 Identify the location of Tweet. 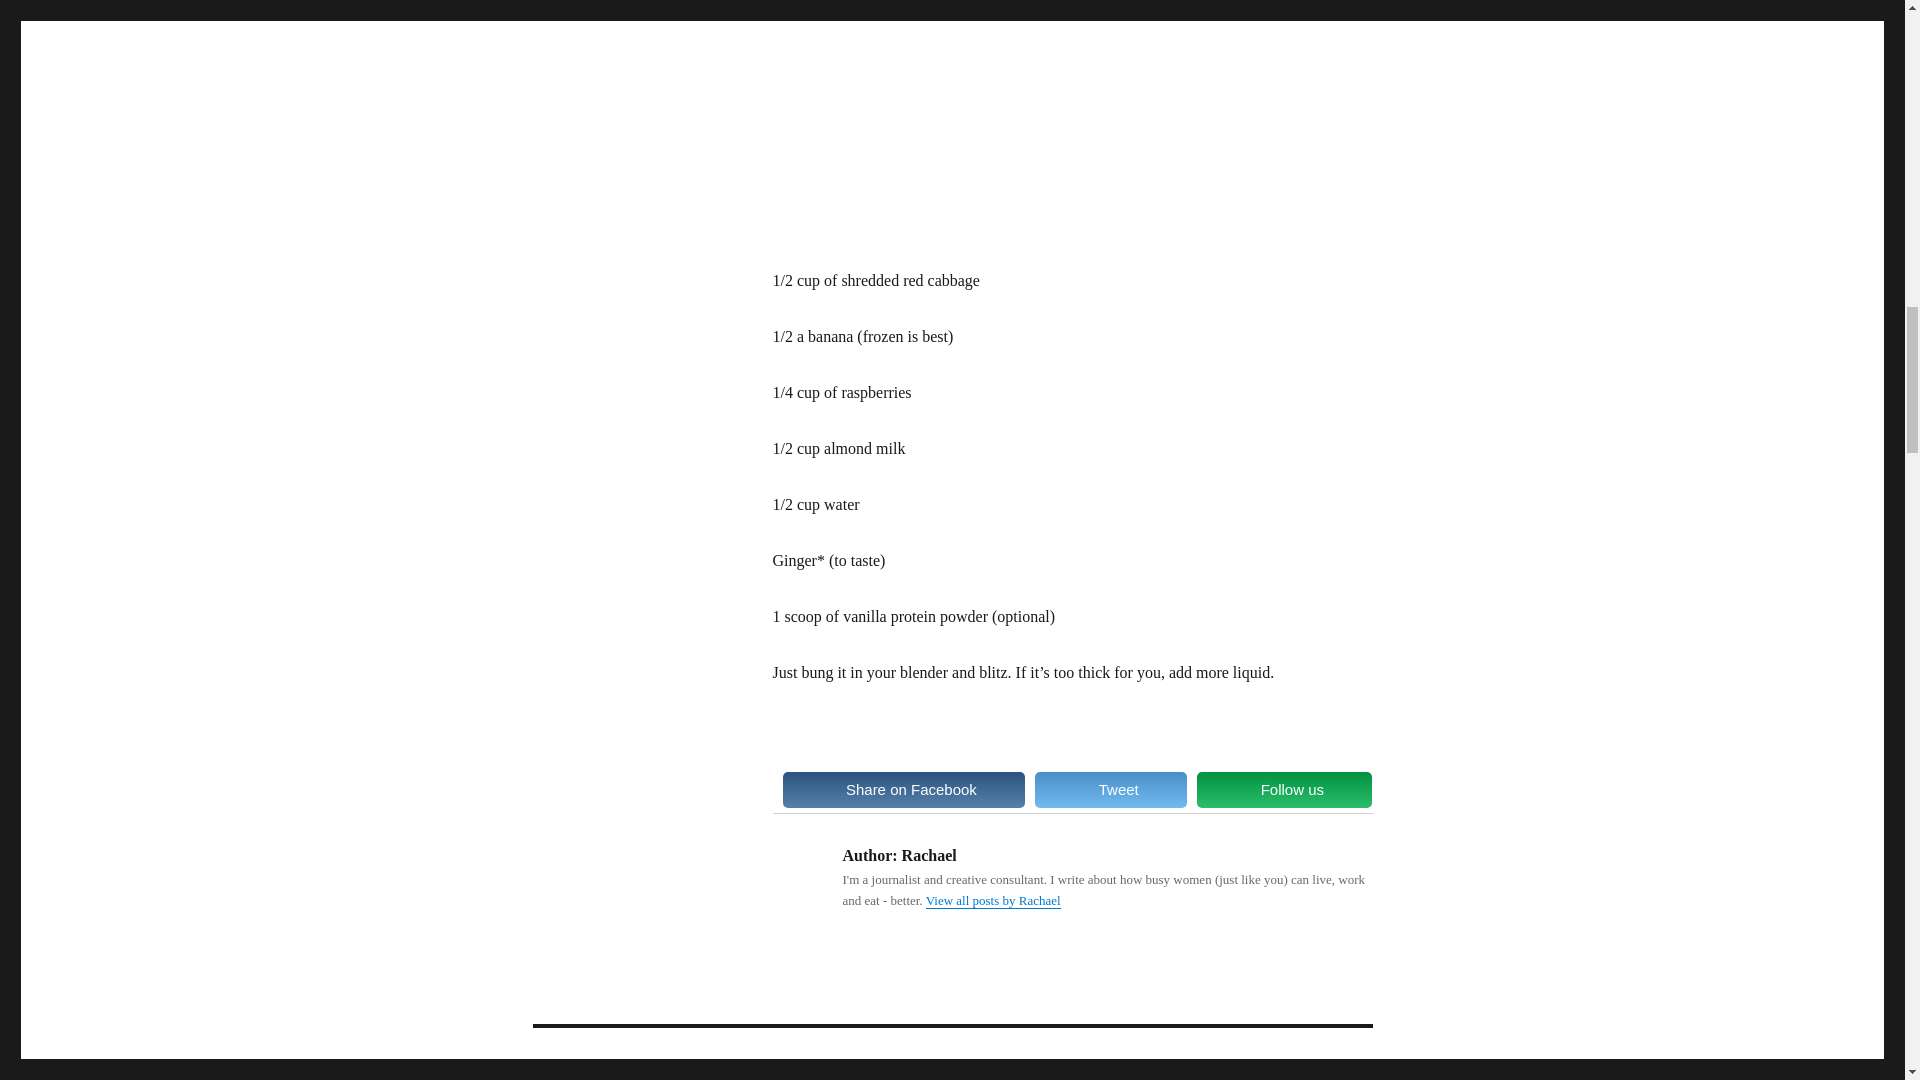
(1110, 790).